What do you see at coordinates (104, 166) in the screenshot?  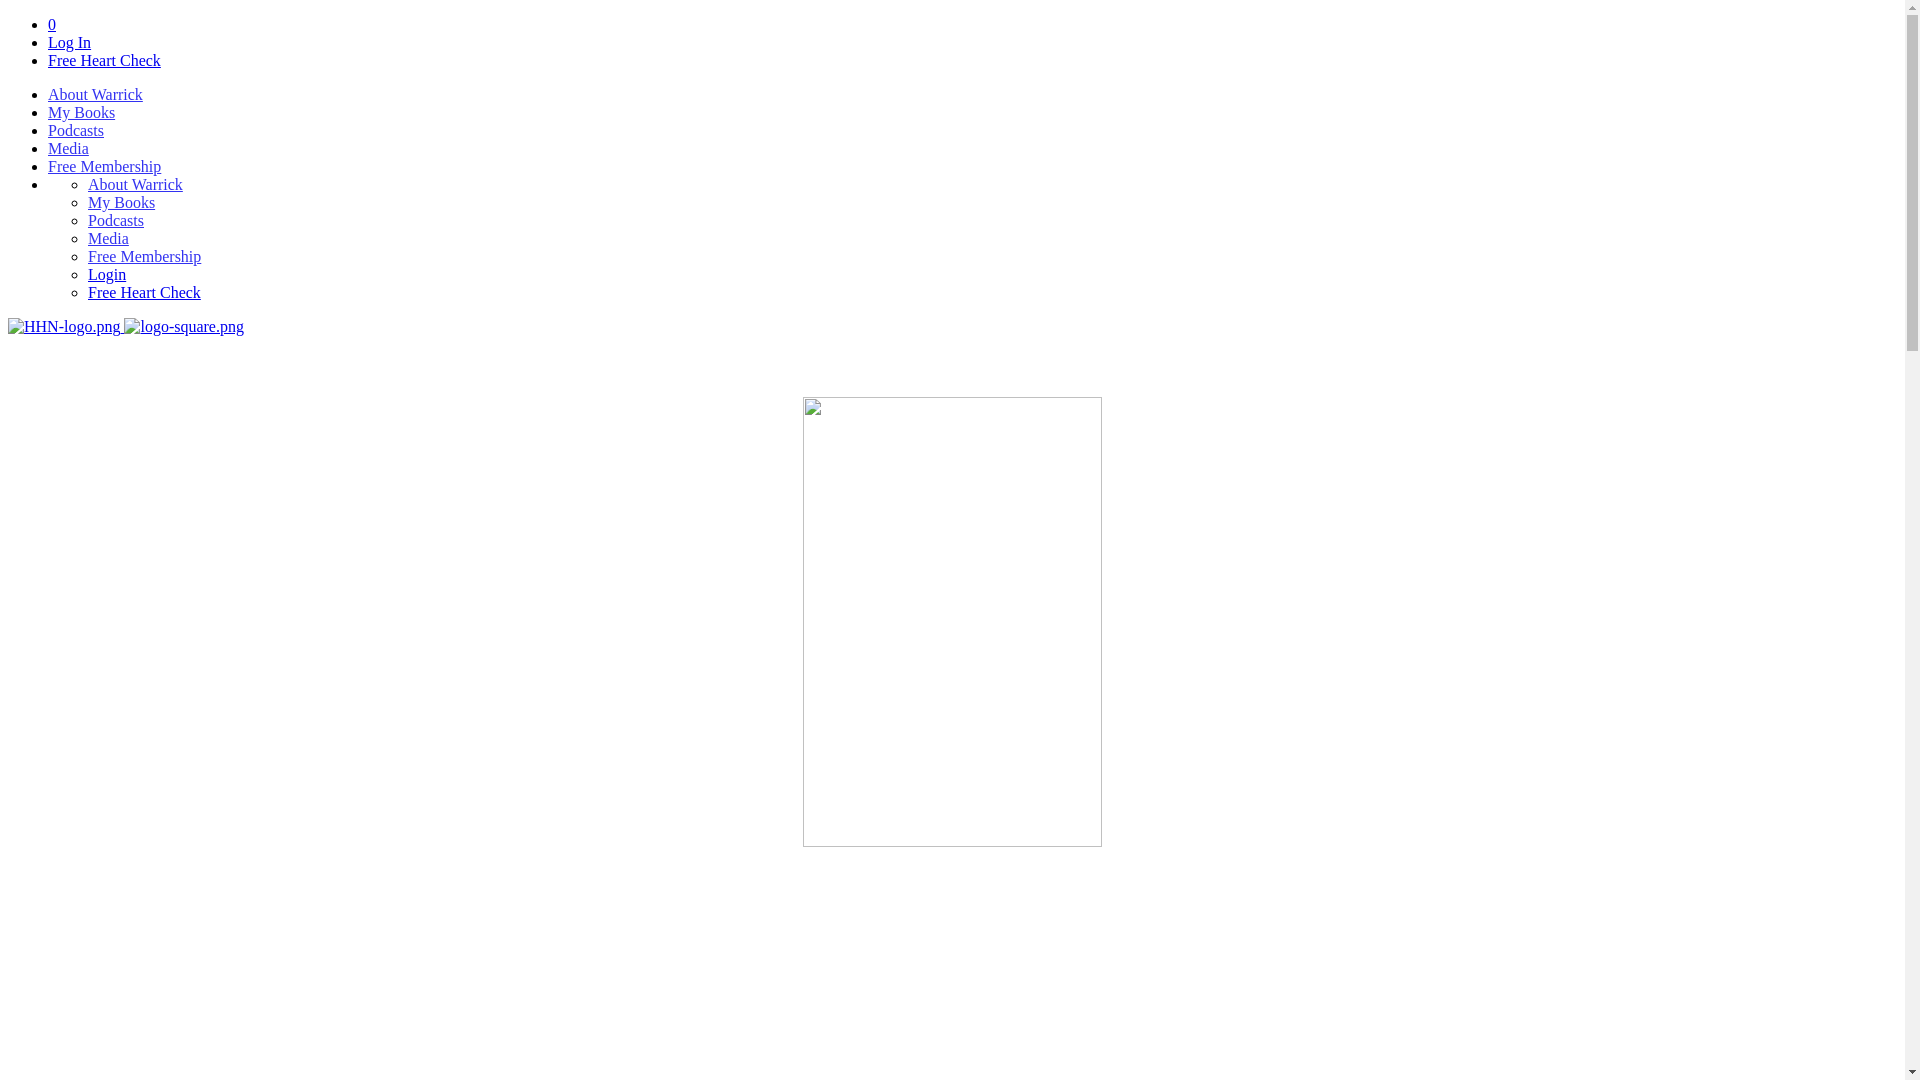 I see `Free Membership` at bounding box center [104, 166].